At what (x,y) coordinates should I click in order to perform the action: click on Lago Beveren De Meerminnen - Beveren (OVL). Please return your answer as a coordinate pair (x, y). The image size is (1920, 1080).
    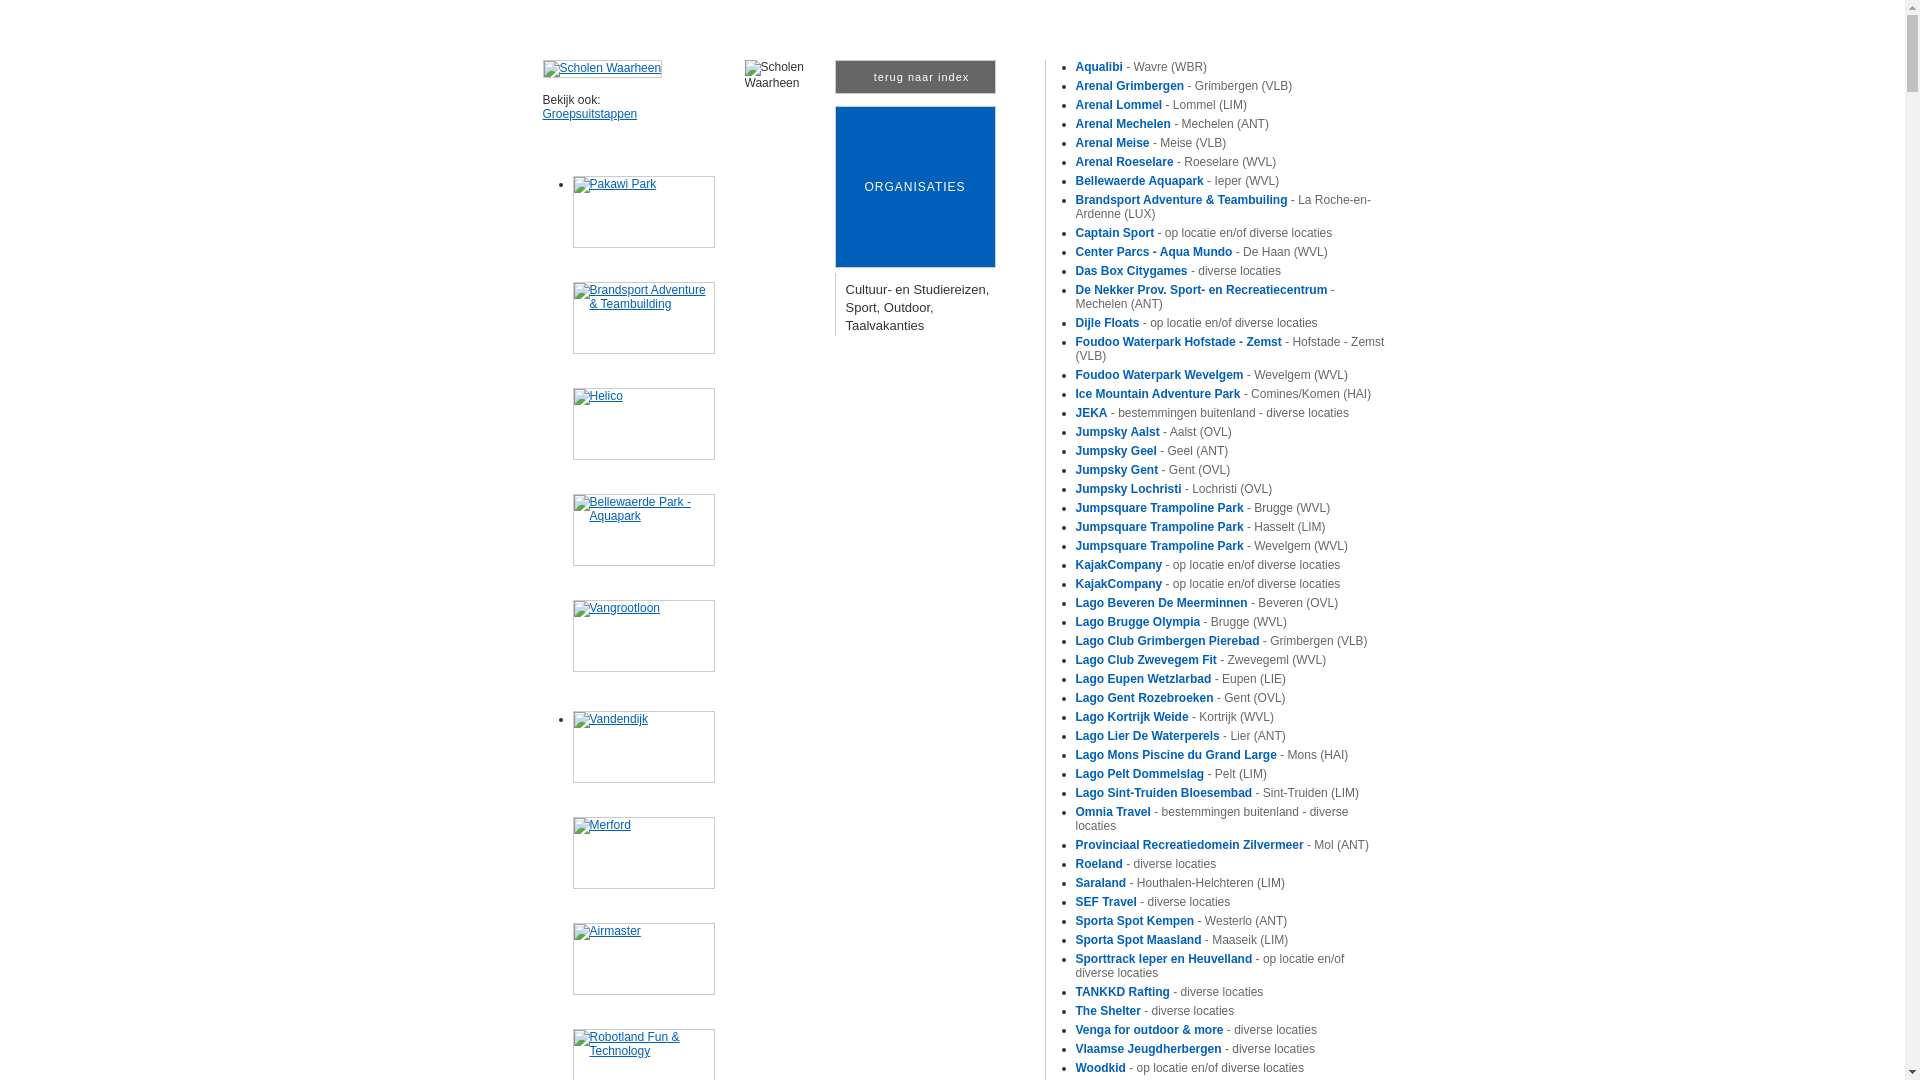
    Looking at the image, I should click on (1208, 603).